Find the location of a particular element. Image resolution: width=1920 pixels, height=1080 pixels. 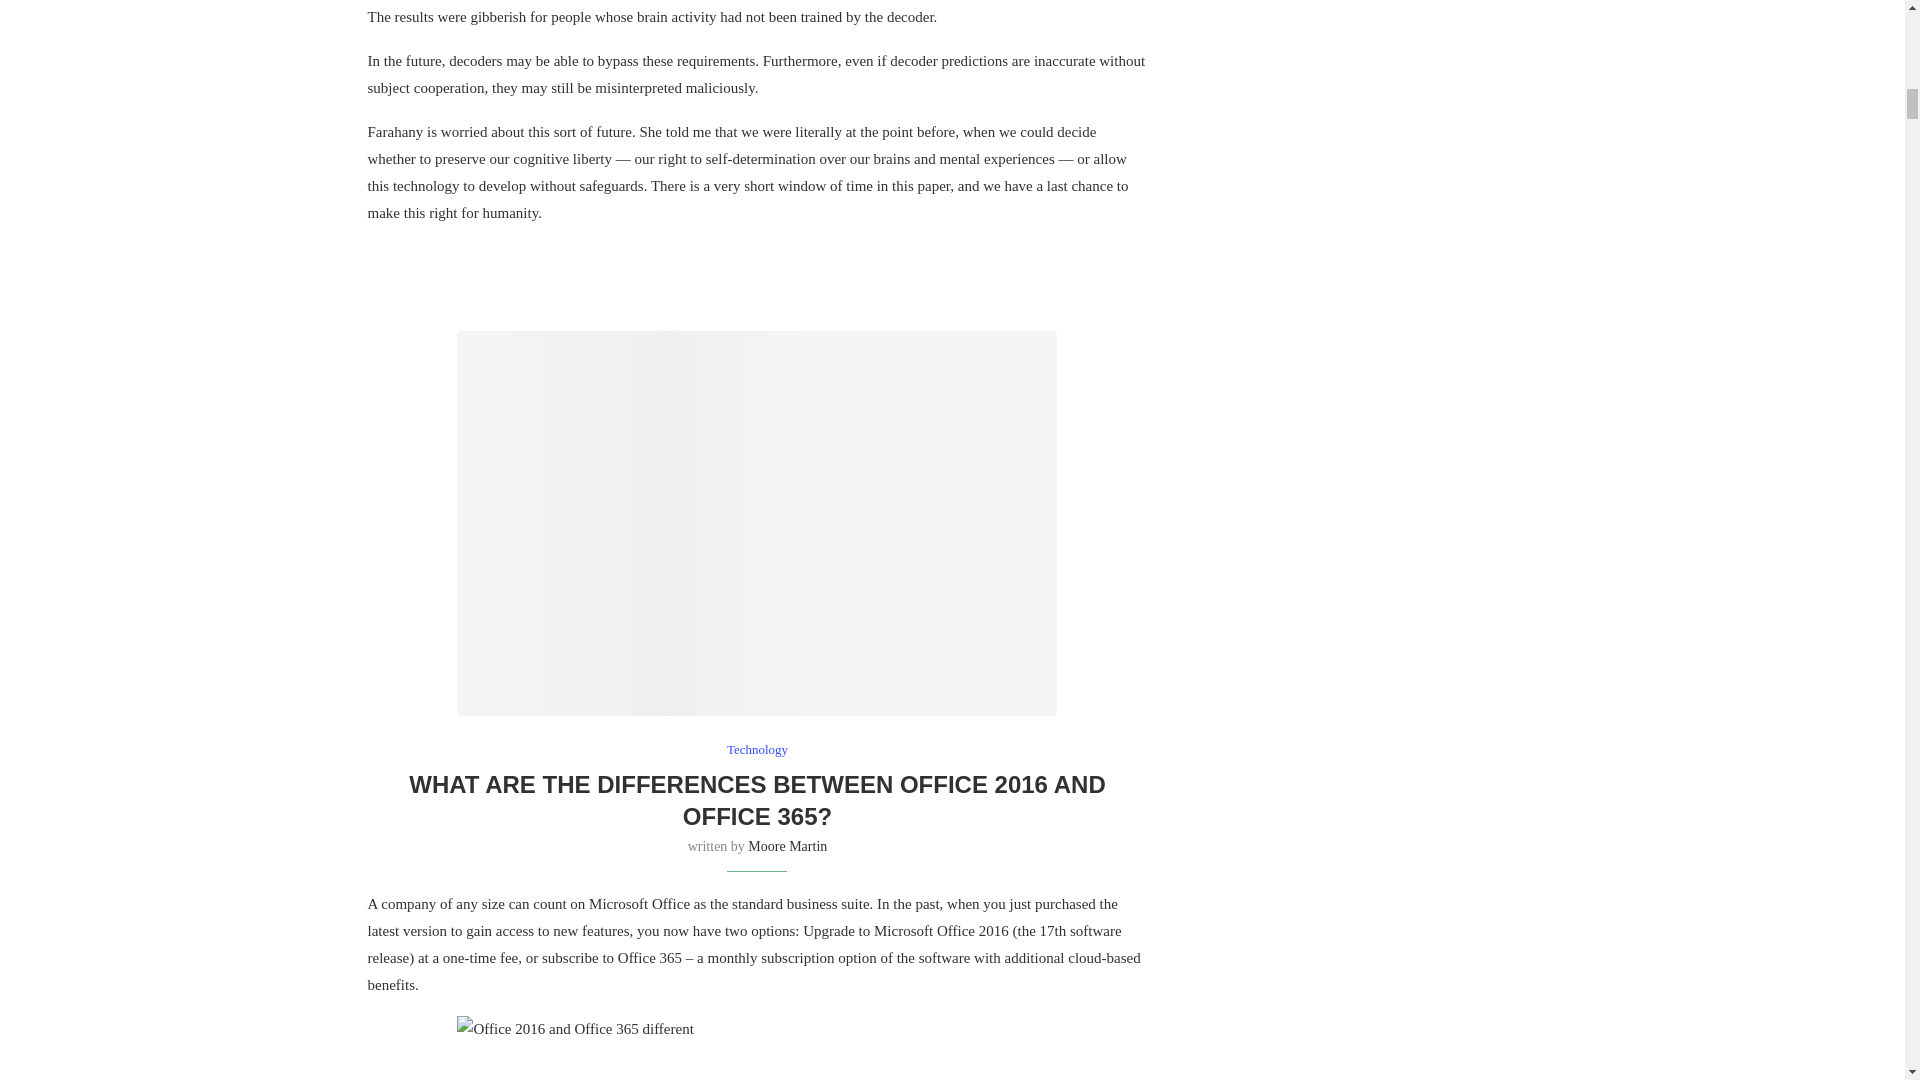

WHAT ARE THE DIFFERENCES BETWEEN OFFICE 2016 AND OFFICE 365? is located at coordinates (756, 800).